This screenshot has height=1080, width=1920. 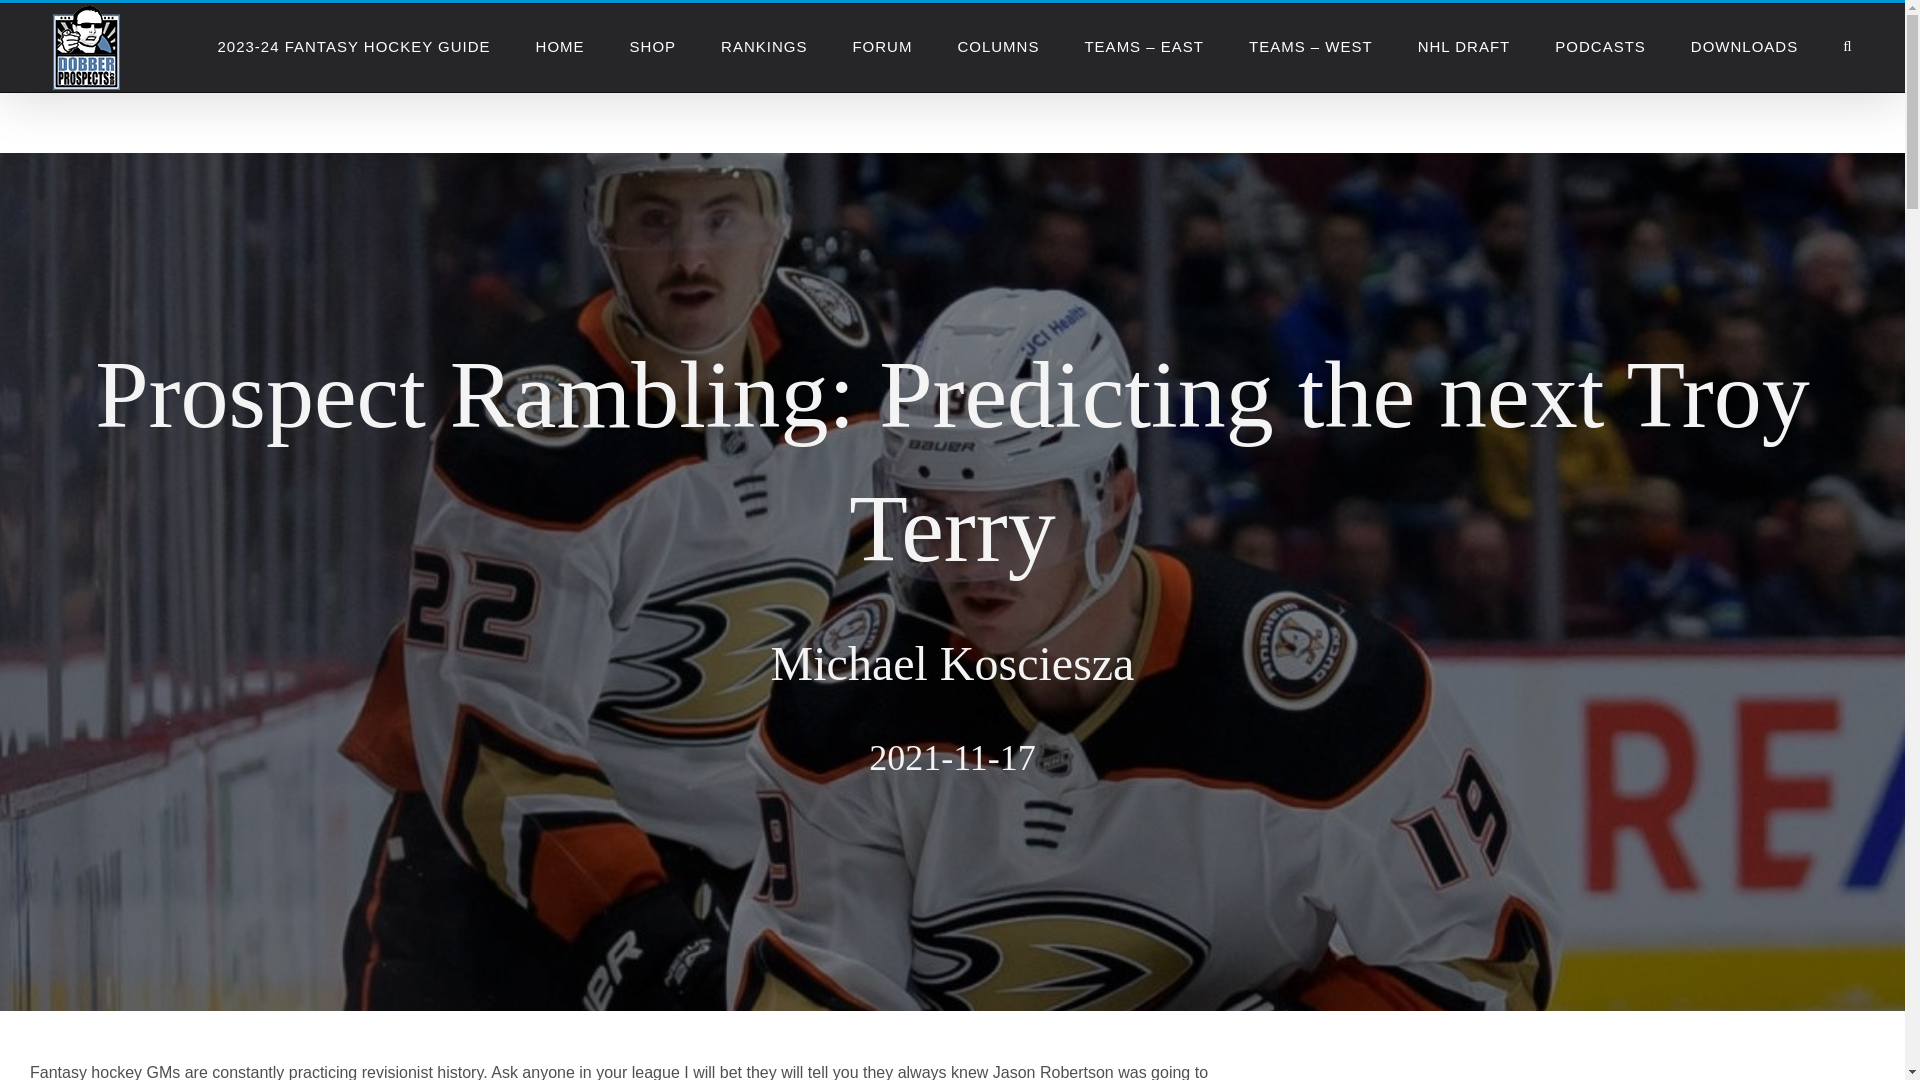 I want to click on 2023-24 FANTASY HOCKEY GUIDE, so click(x=352, y=46).